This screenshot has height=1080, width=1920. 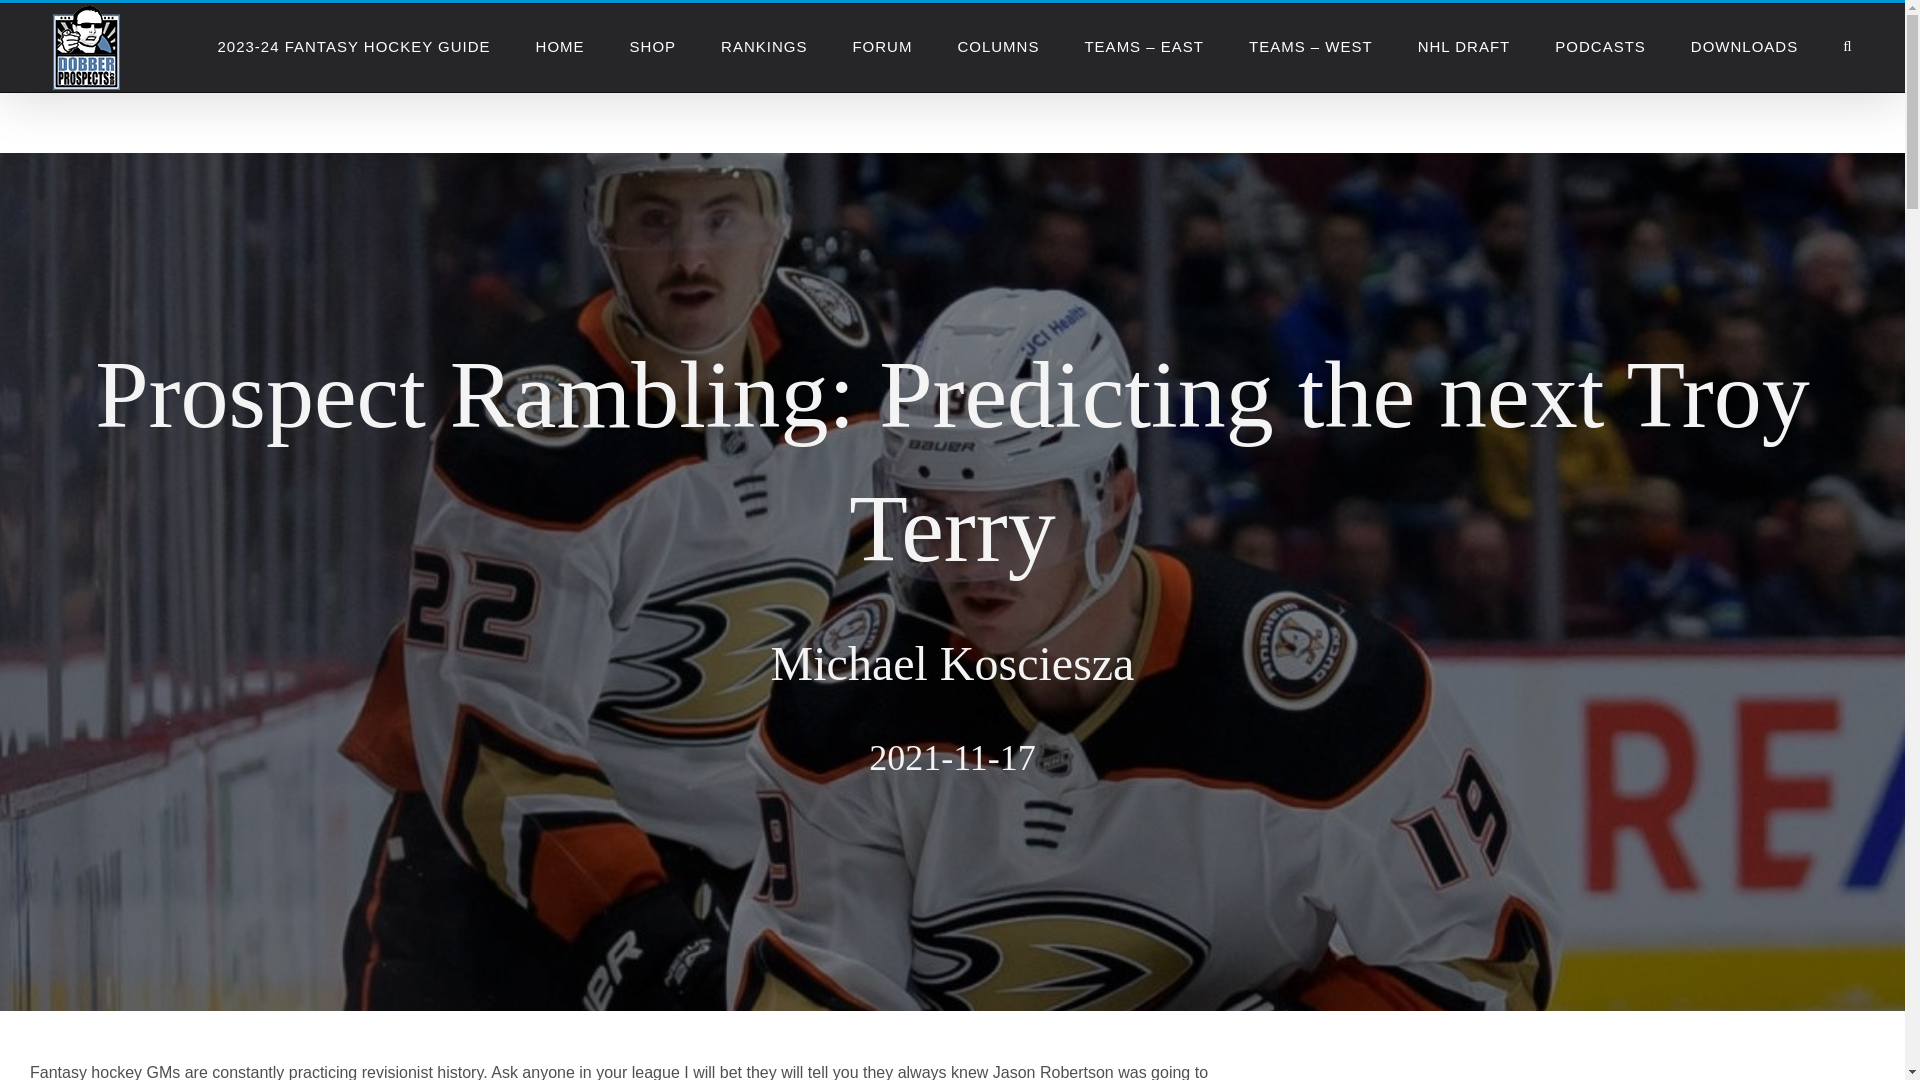 I want to click on 2023-24 FANTASY HOCKEY GUIDE, so click(x=352, y=46).